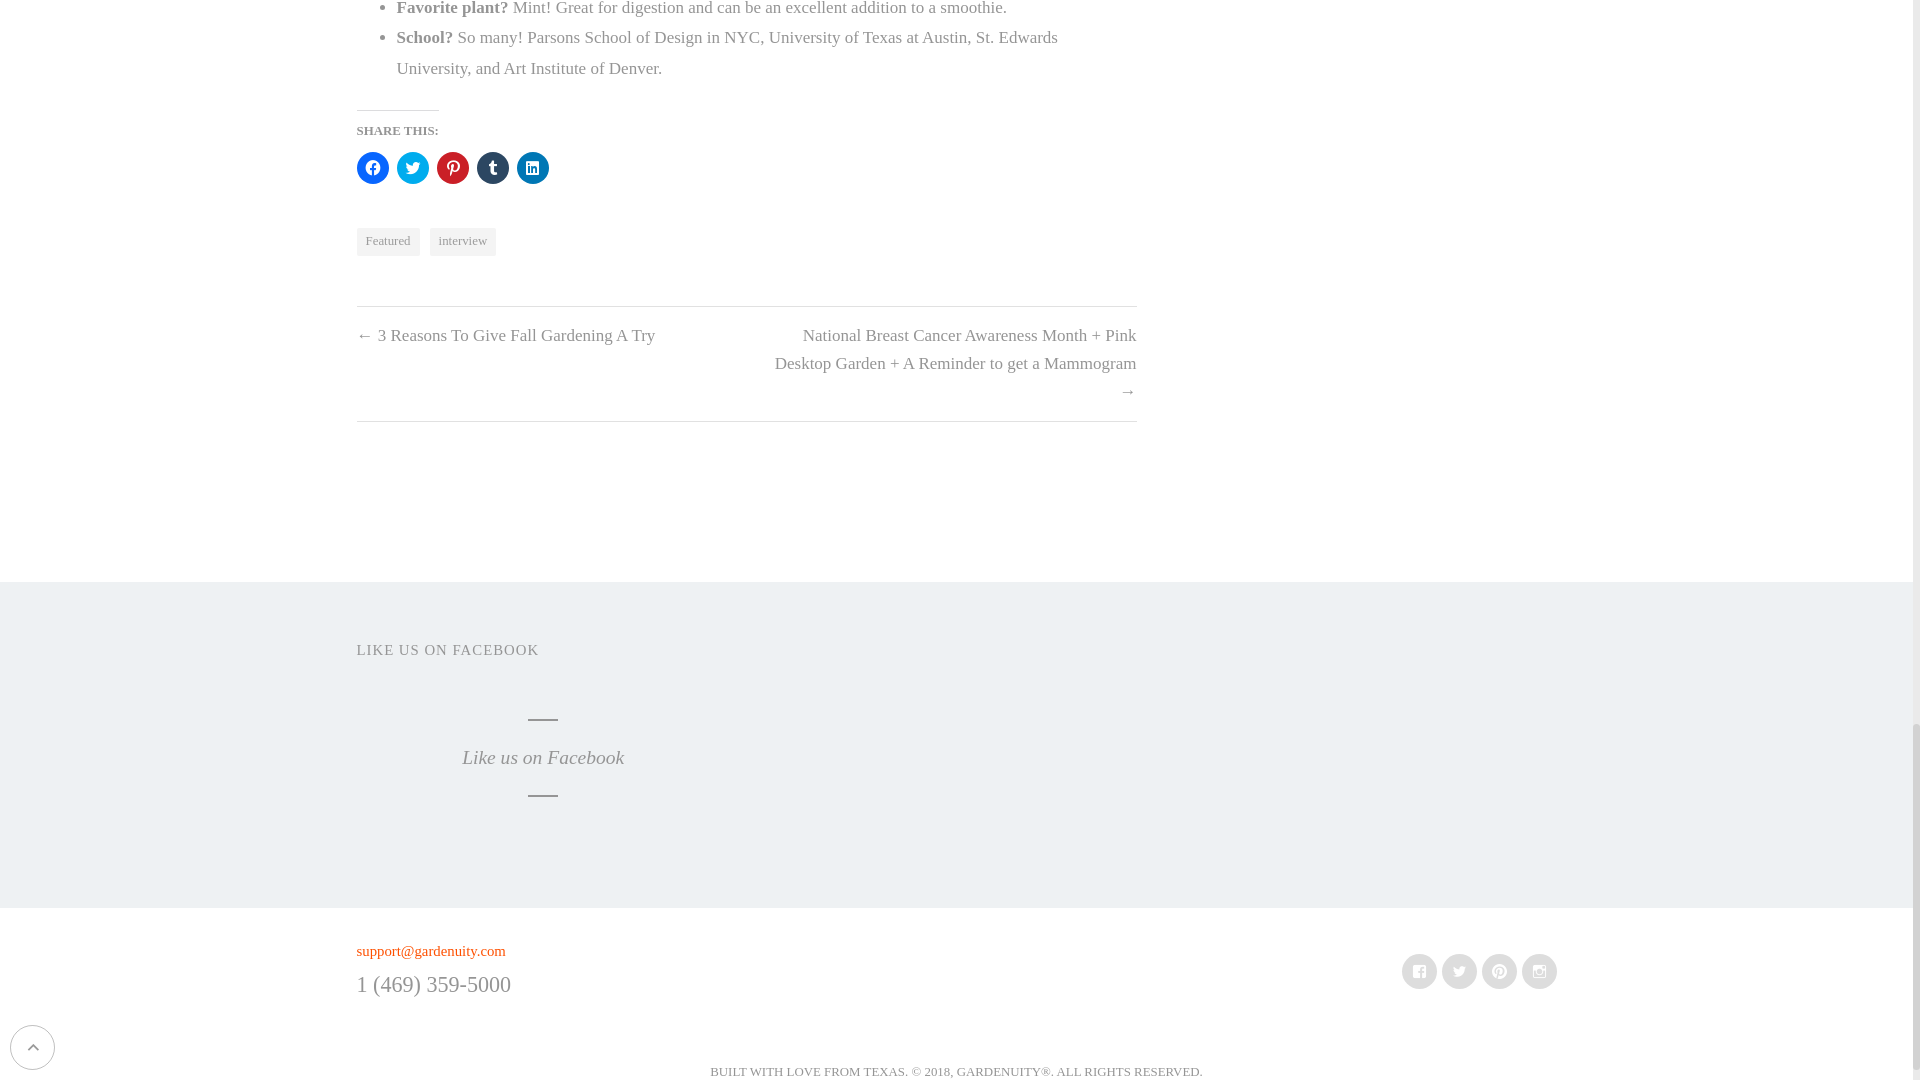 The image size is (1920, 1080). I want to click on Click to share on Tumblr, so click(492, 168).